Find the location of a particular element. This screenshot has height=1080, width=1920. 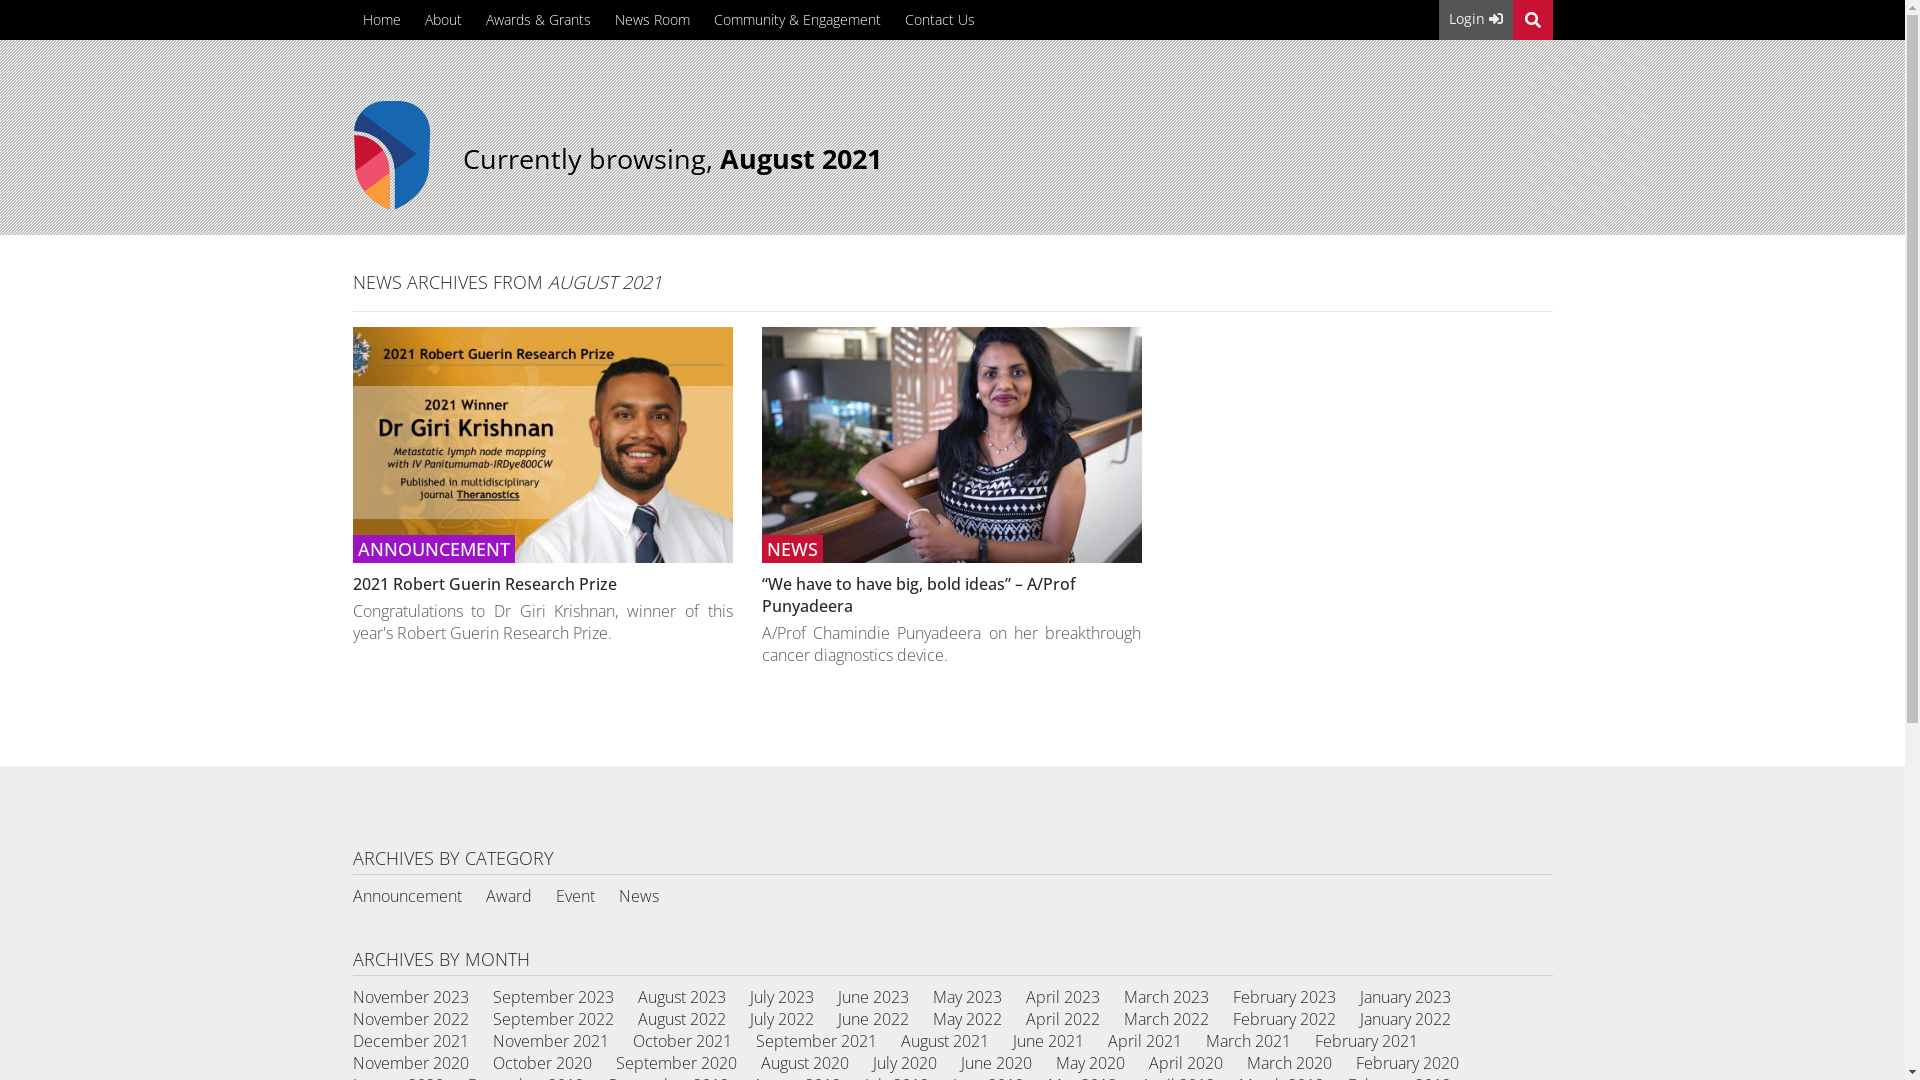

September 2021 is located at coordinates (816, 1041).